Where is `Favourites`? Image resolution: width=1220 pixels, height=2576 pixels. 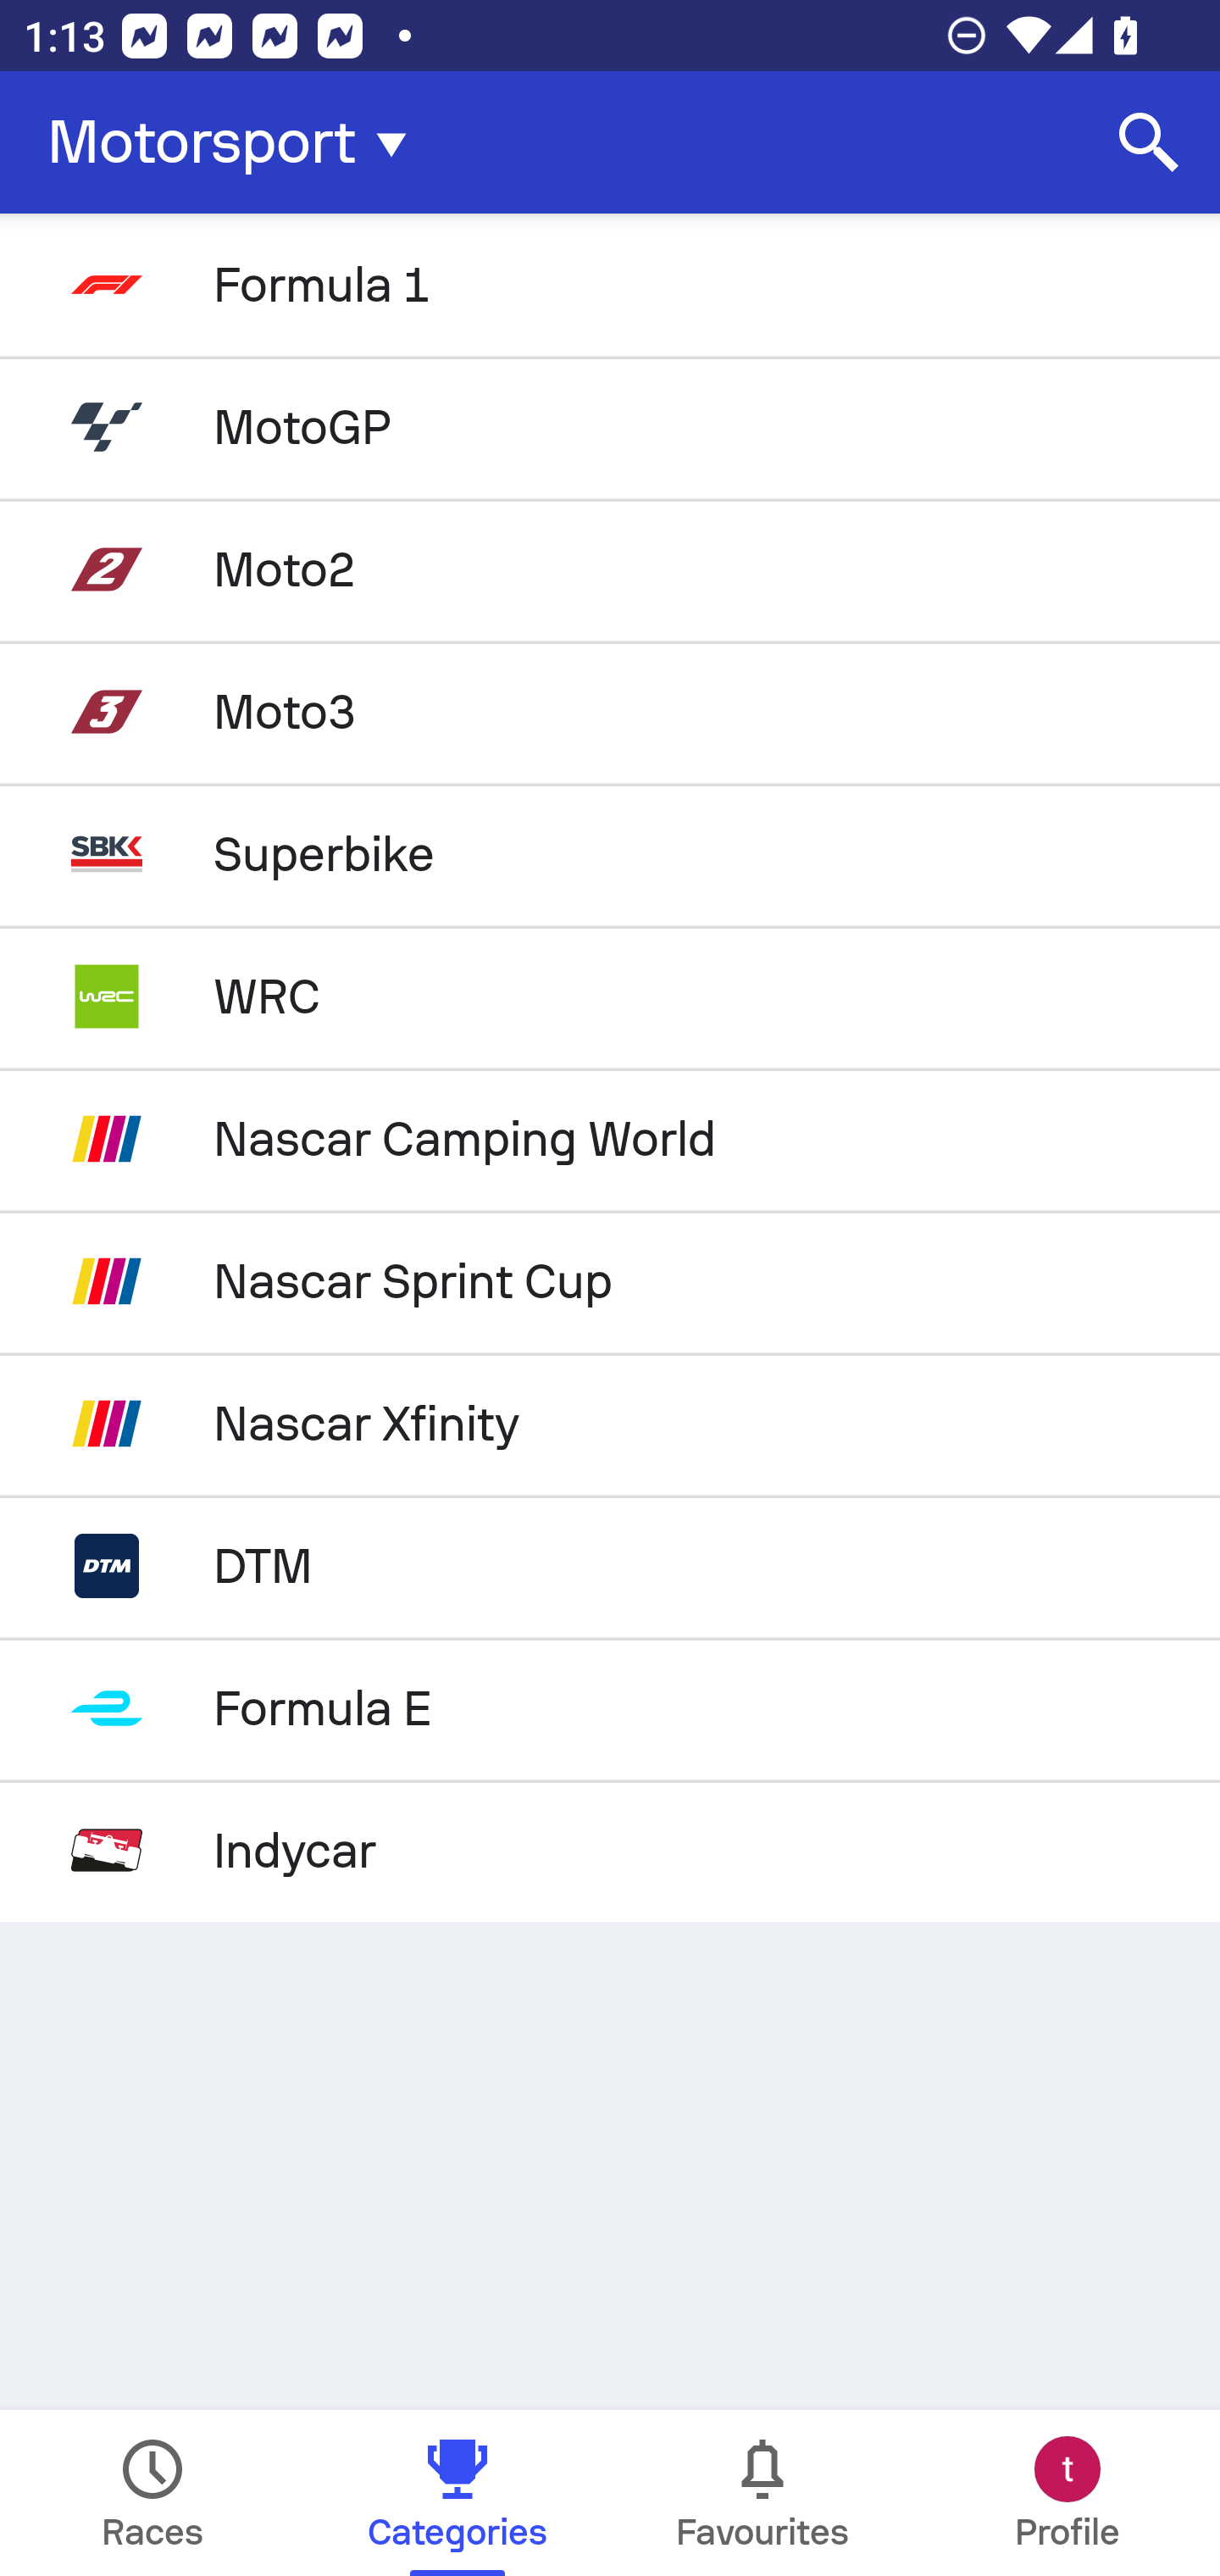
Favourites is located at coordinates (762, 2493).